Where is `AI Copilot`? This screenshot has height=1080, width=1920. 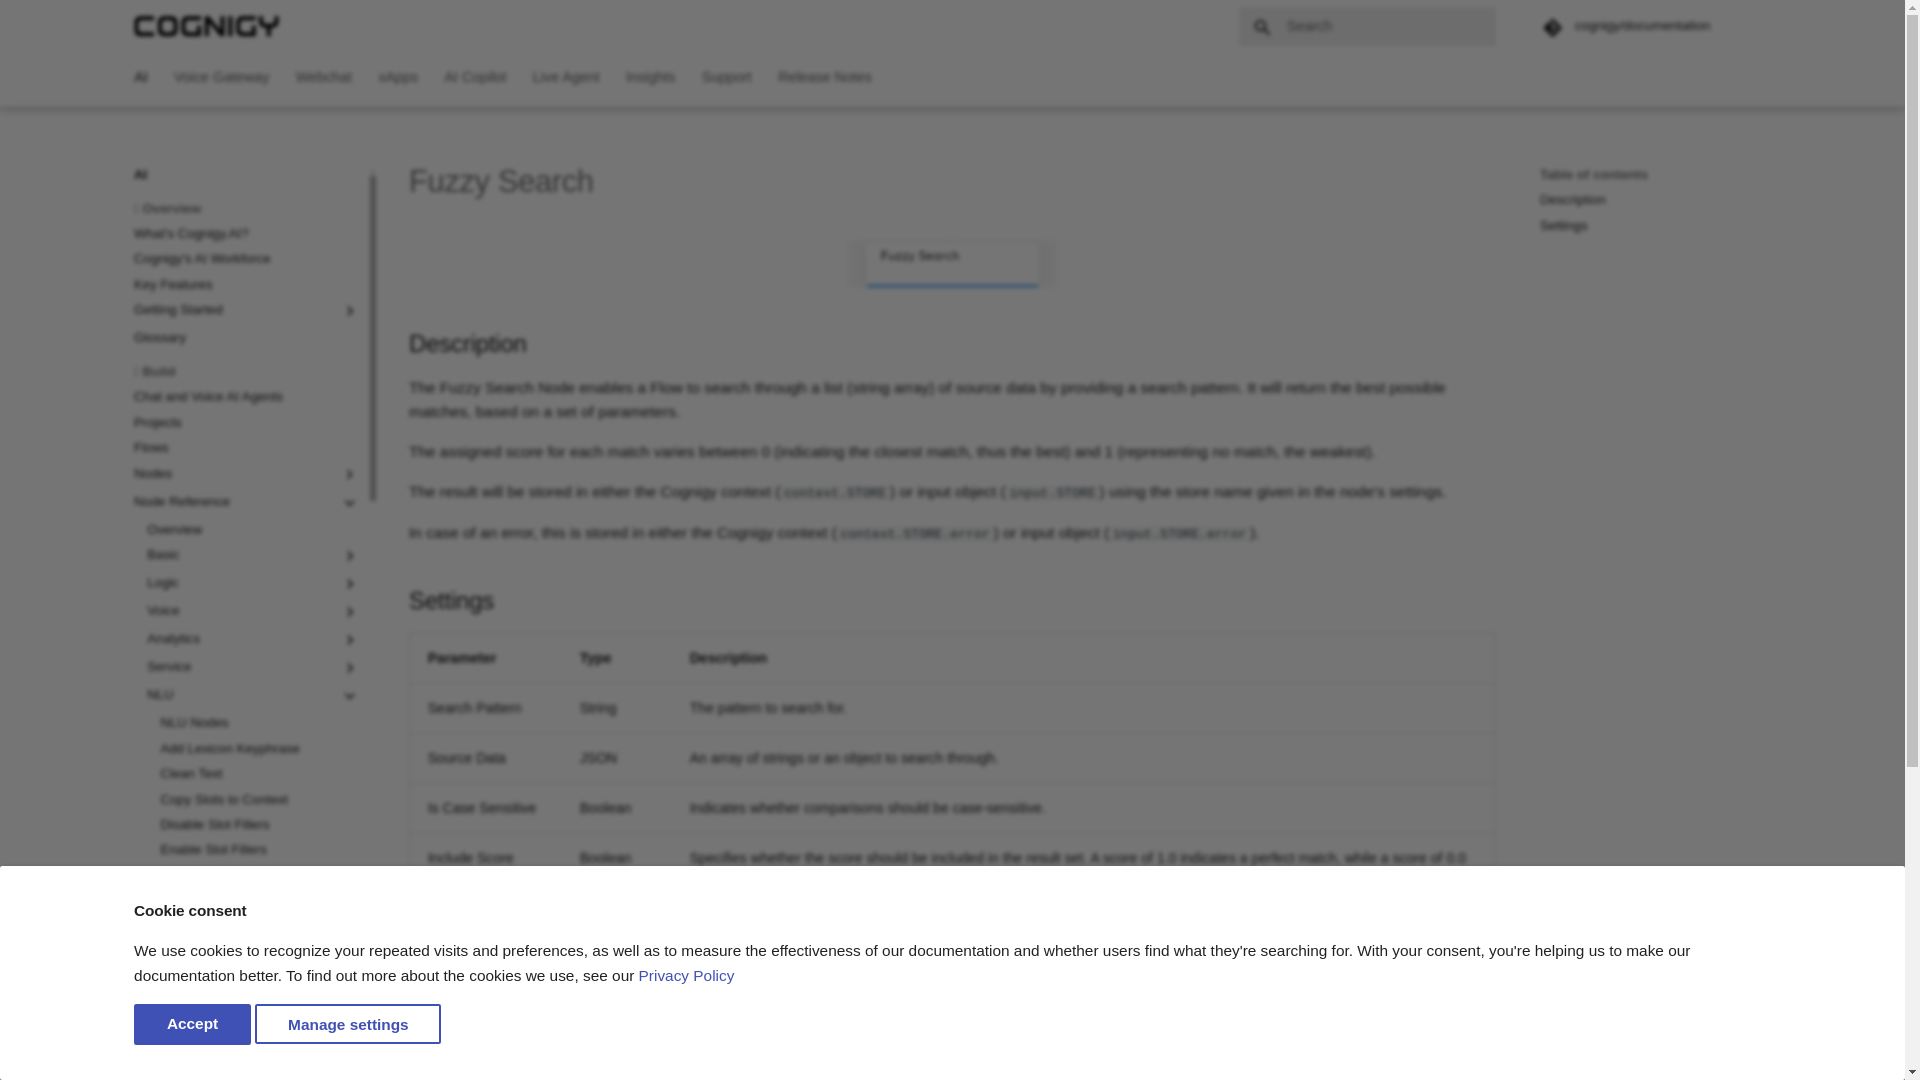 AI Copilot is located at coordinates (474, 78).